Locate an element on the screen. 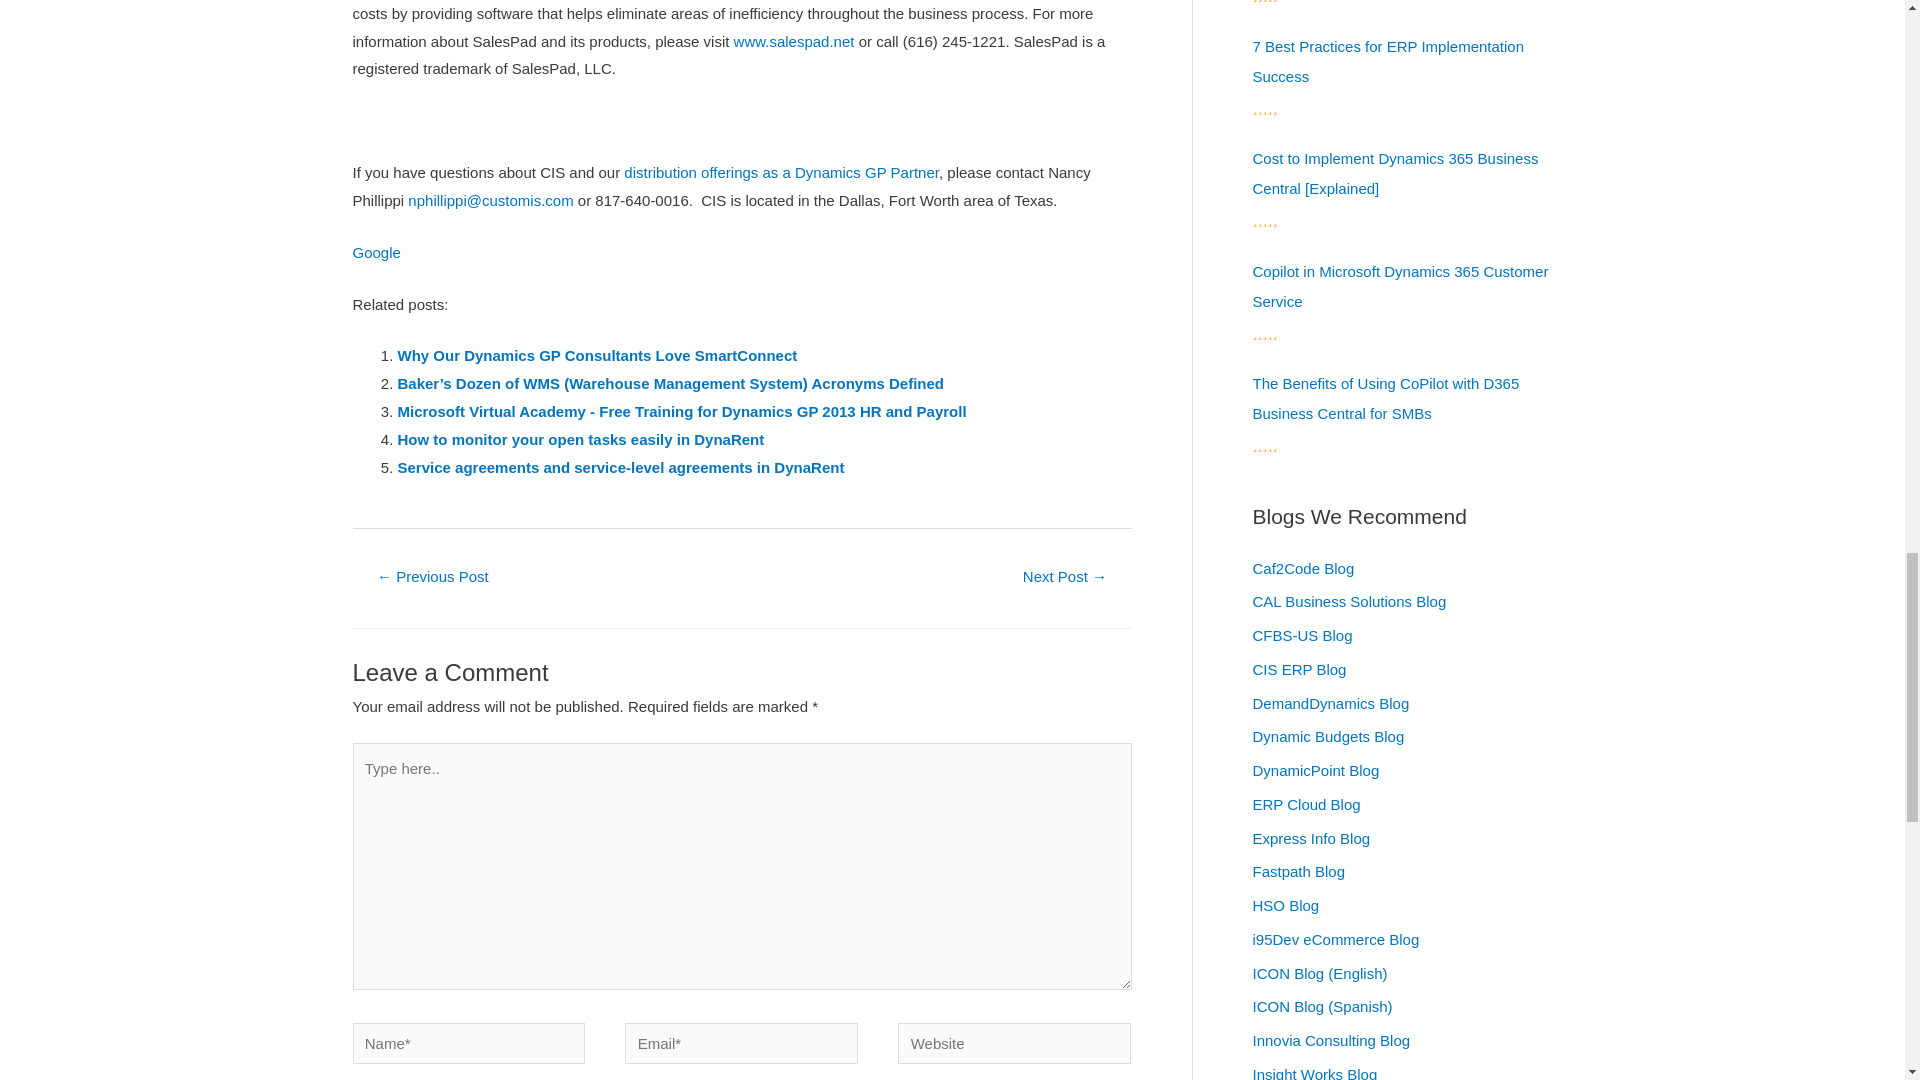 This screenshot has width=1920, height=1080. SalesPad for Mobile is located at coordinates (794, 41).